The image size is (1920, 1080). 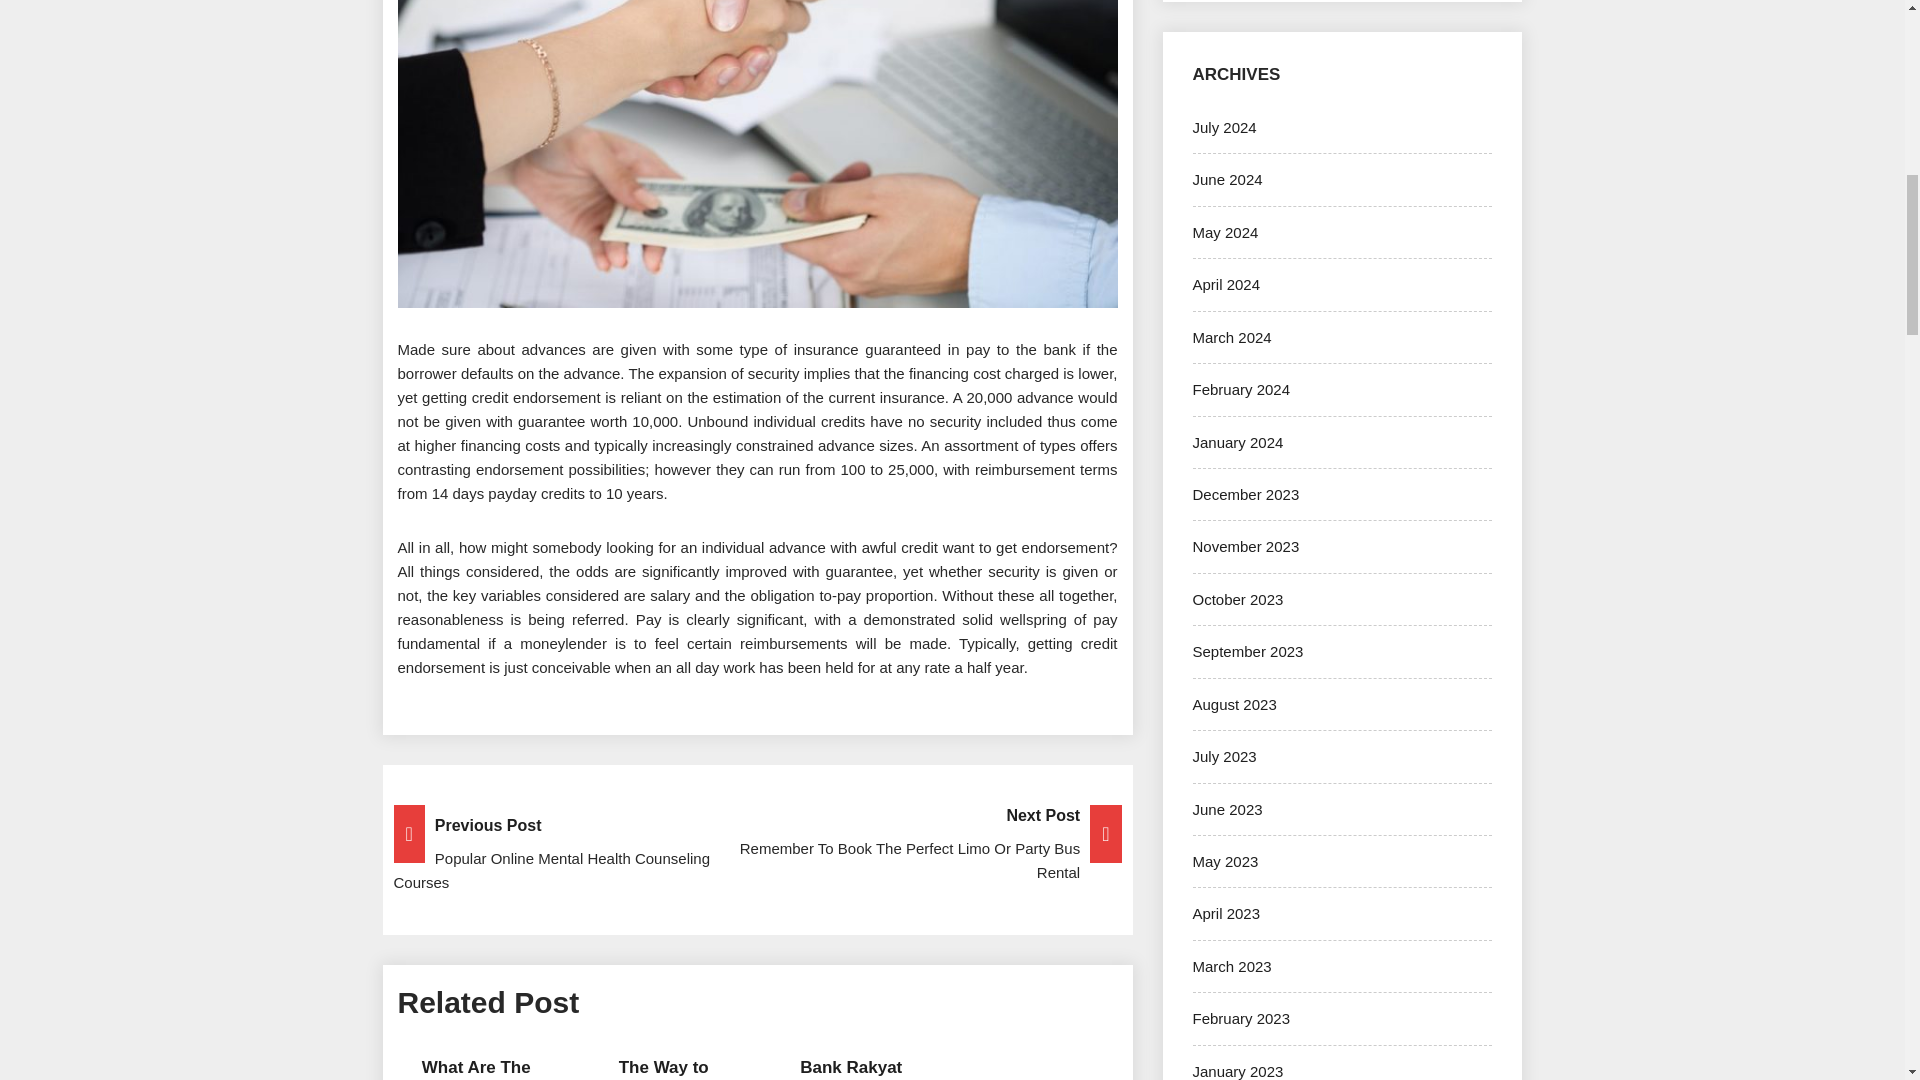 I want to click on Bank Rakyat Personal Loan Fulfilling the Desires, so click(x=851, y=1069).